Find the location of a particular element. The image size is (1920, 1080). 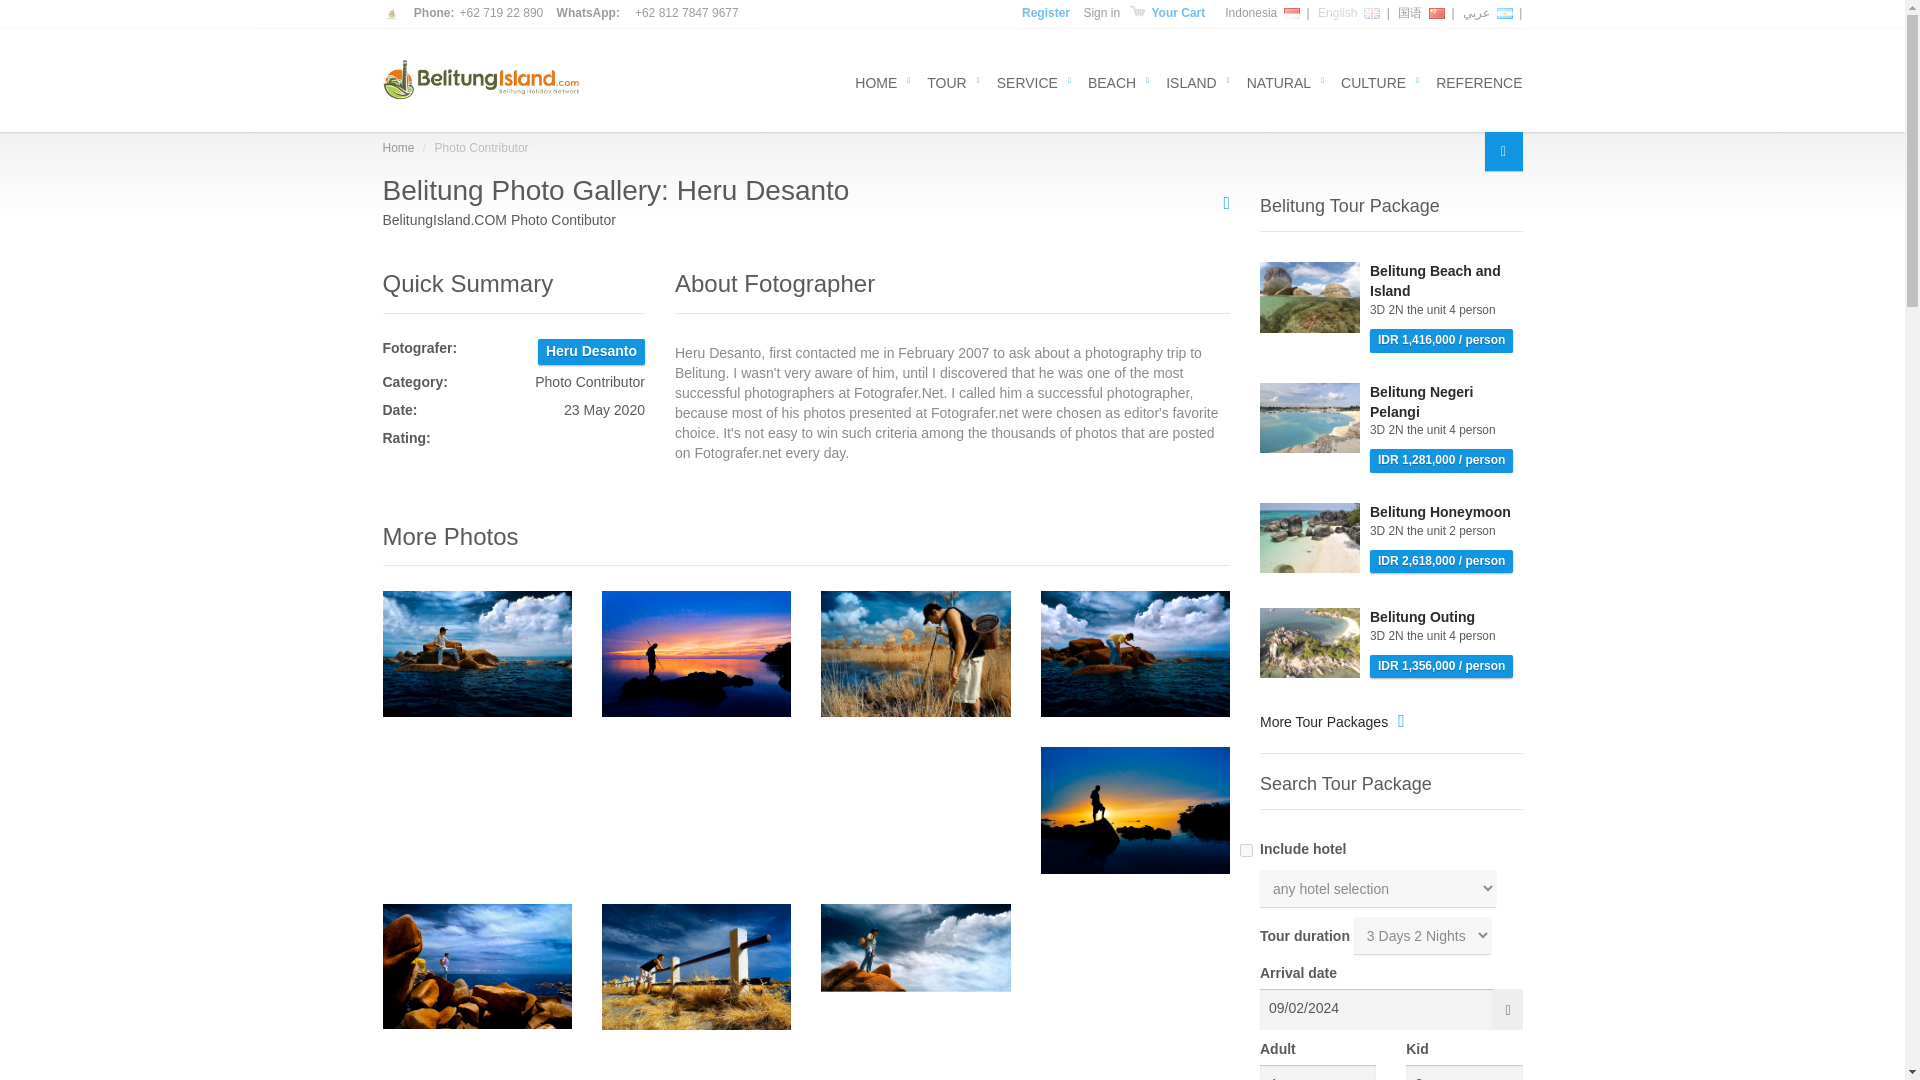

Register is located at coordinates (1047, 13).